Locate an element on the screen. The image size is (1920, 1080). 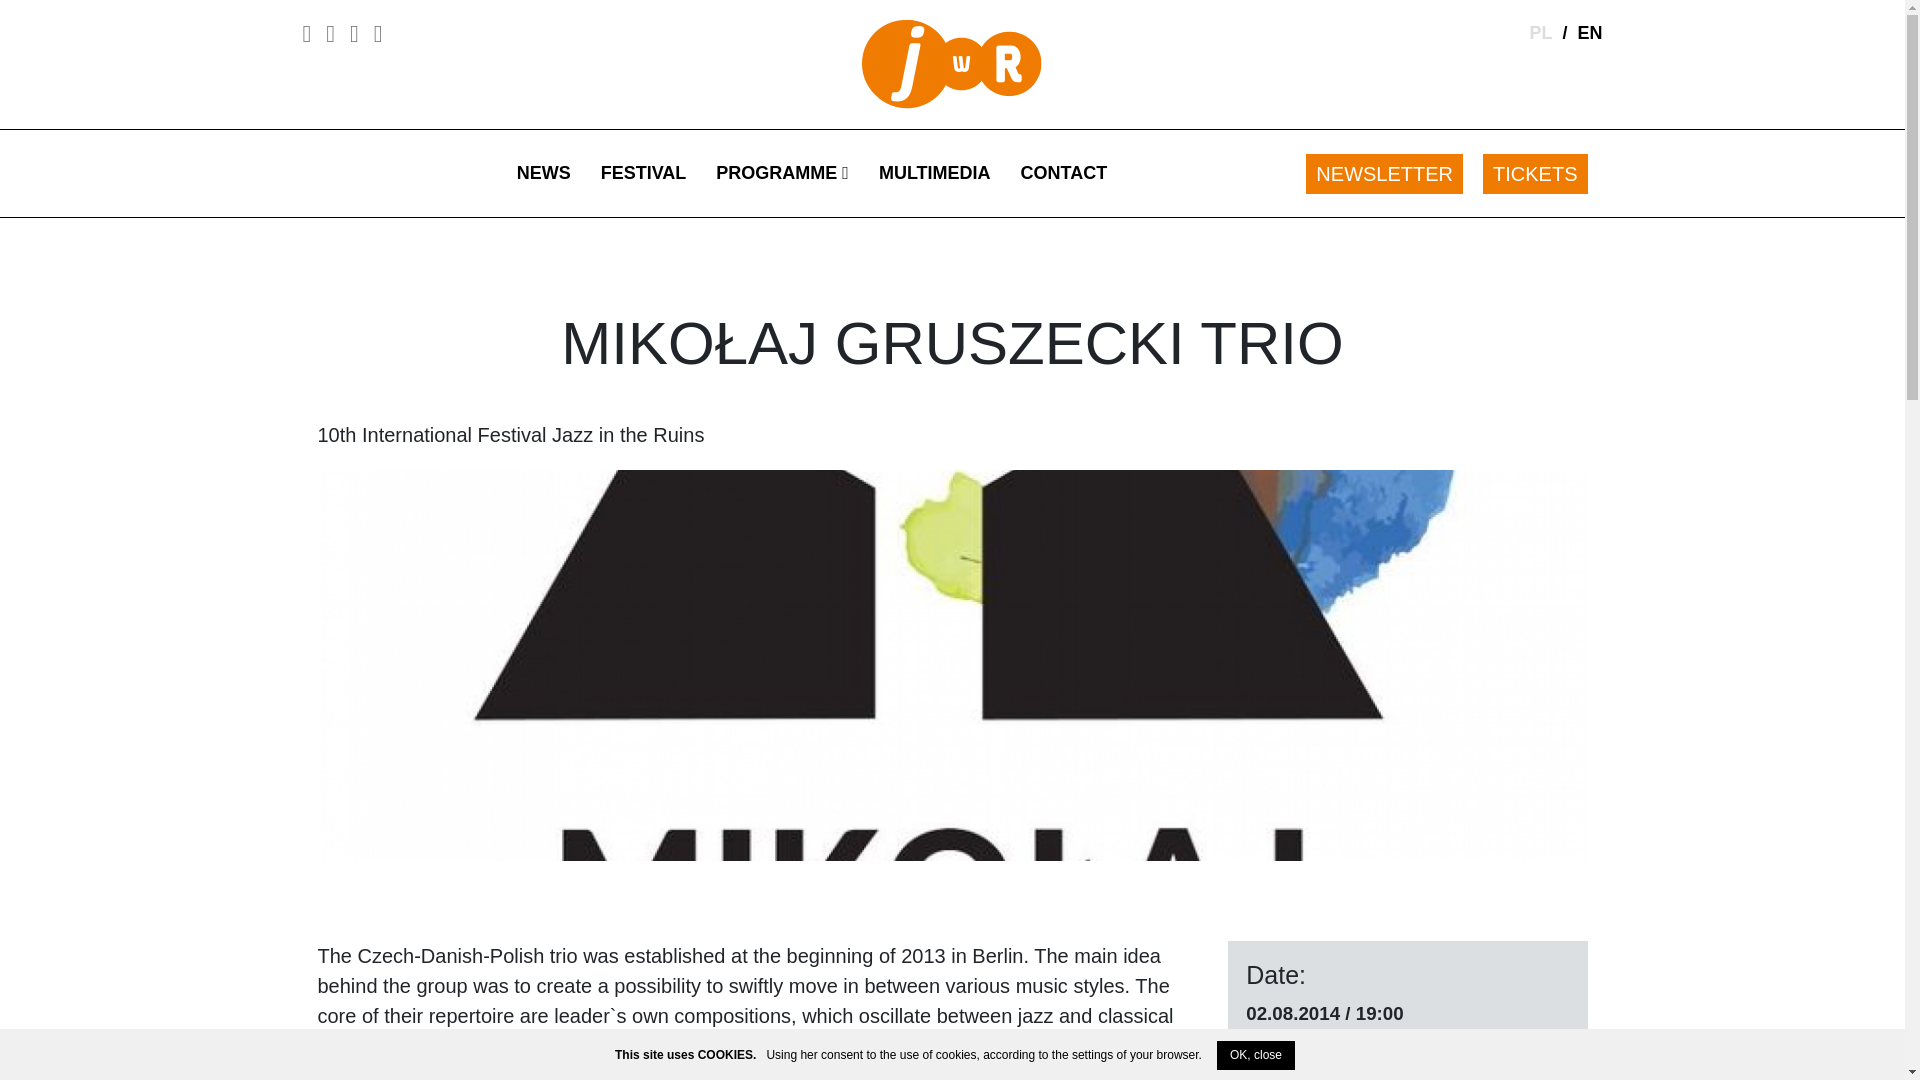
NEWS is located at coordinates (543, 173).